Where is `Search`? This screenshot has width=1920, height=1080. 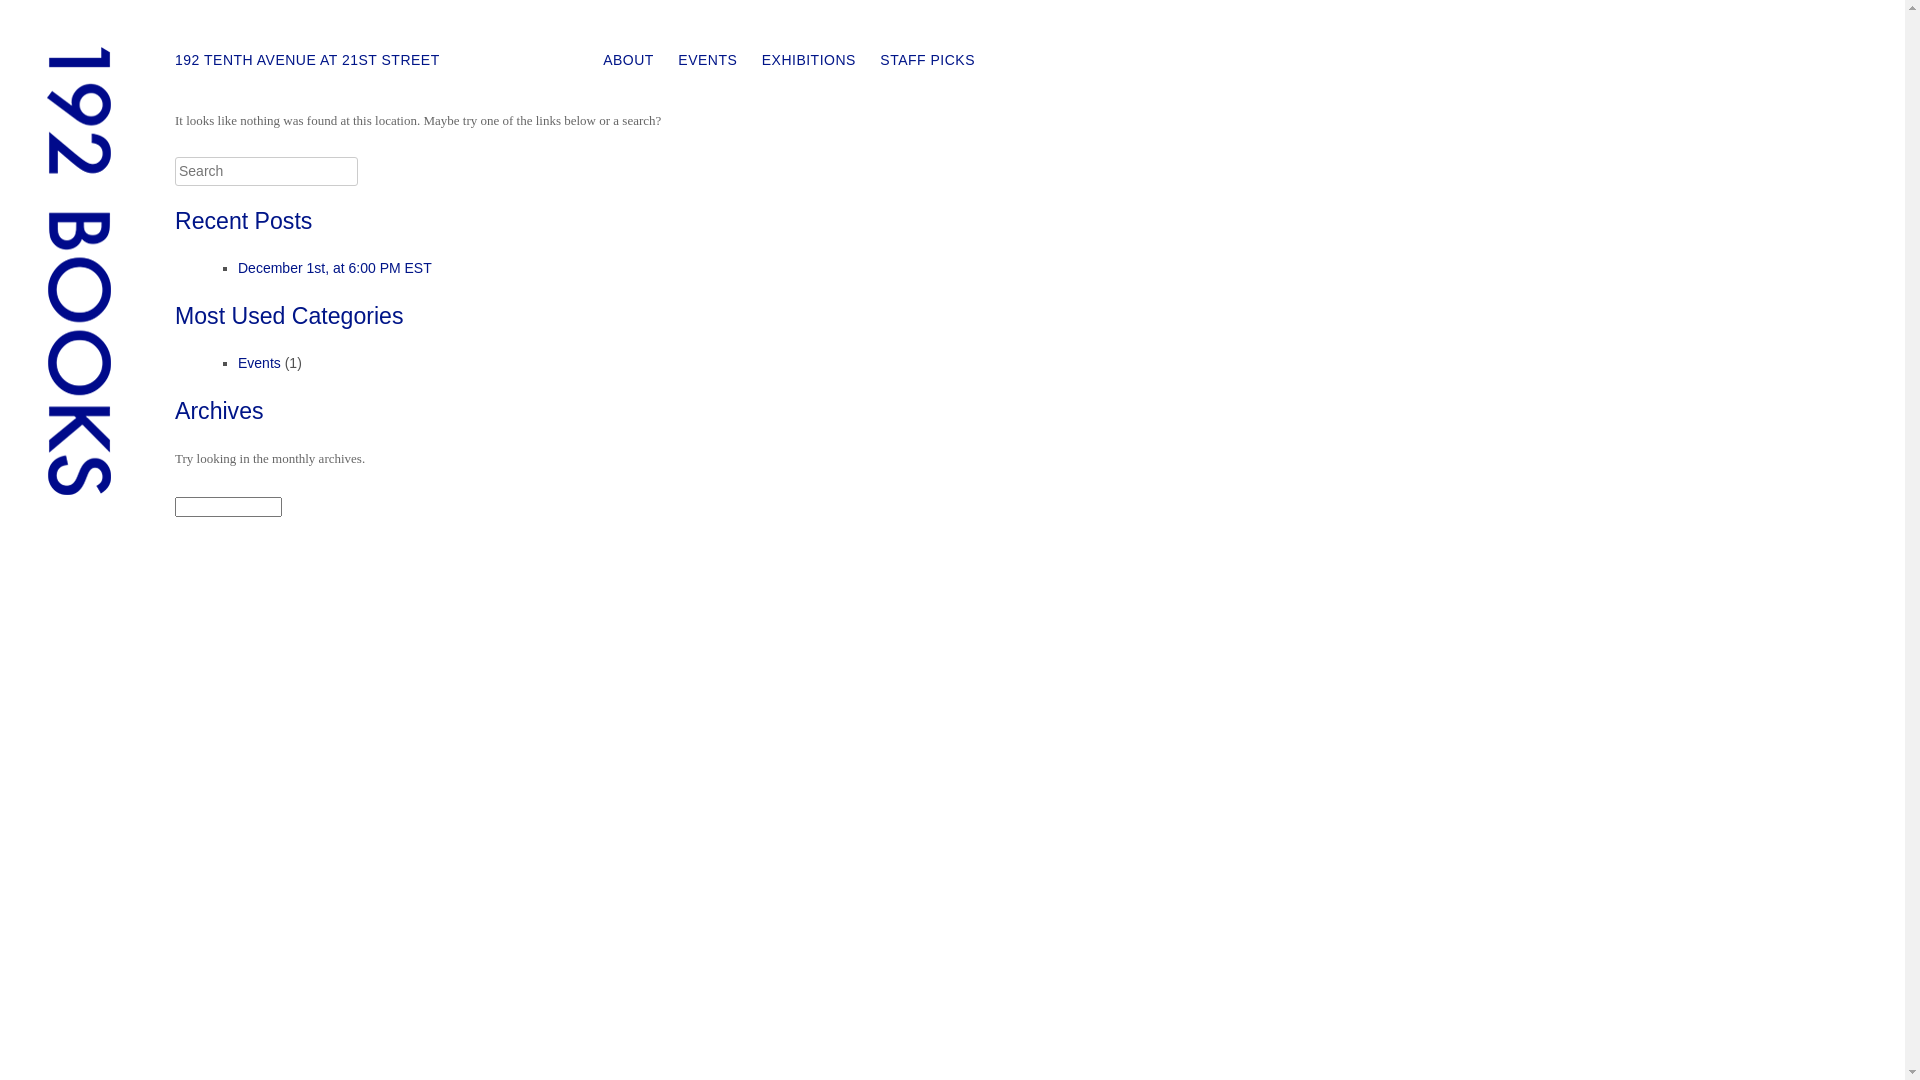 Search is located at coordinates (34, 14).